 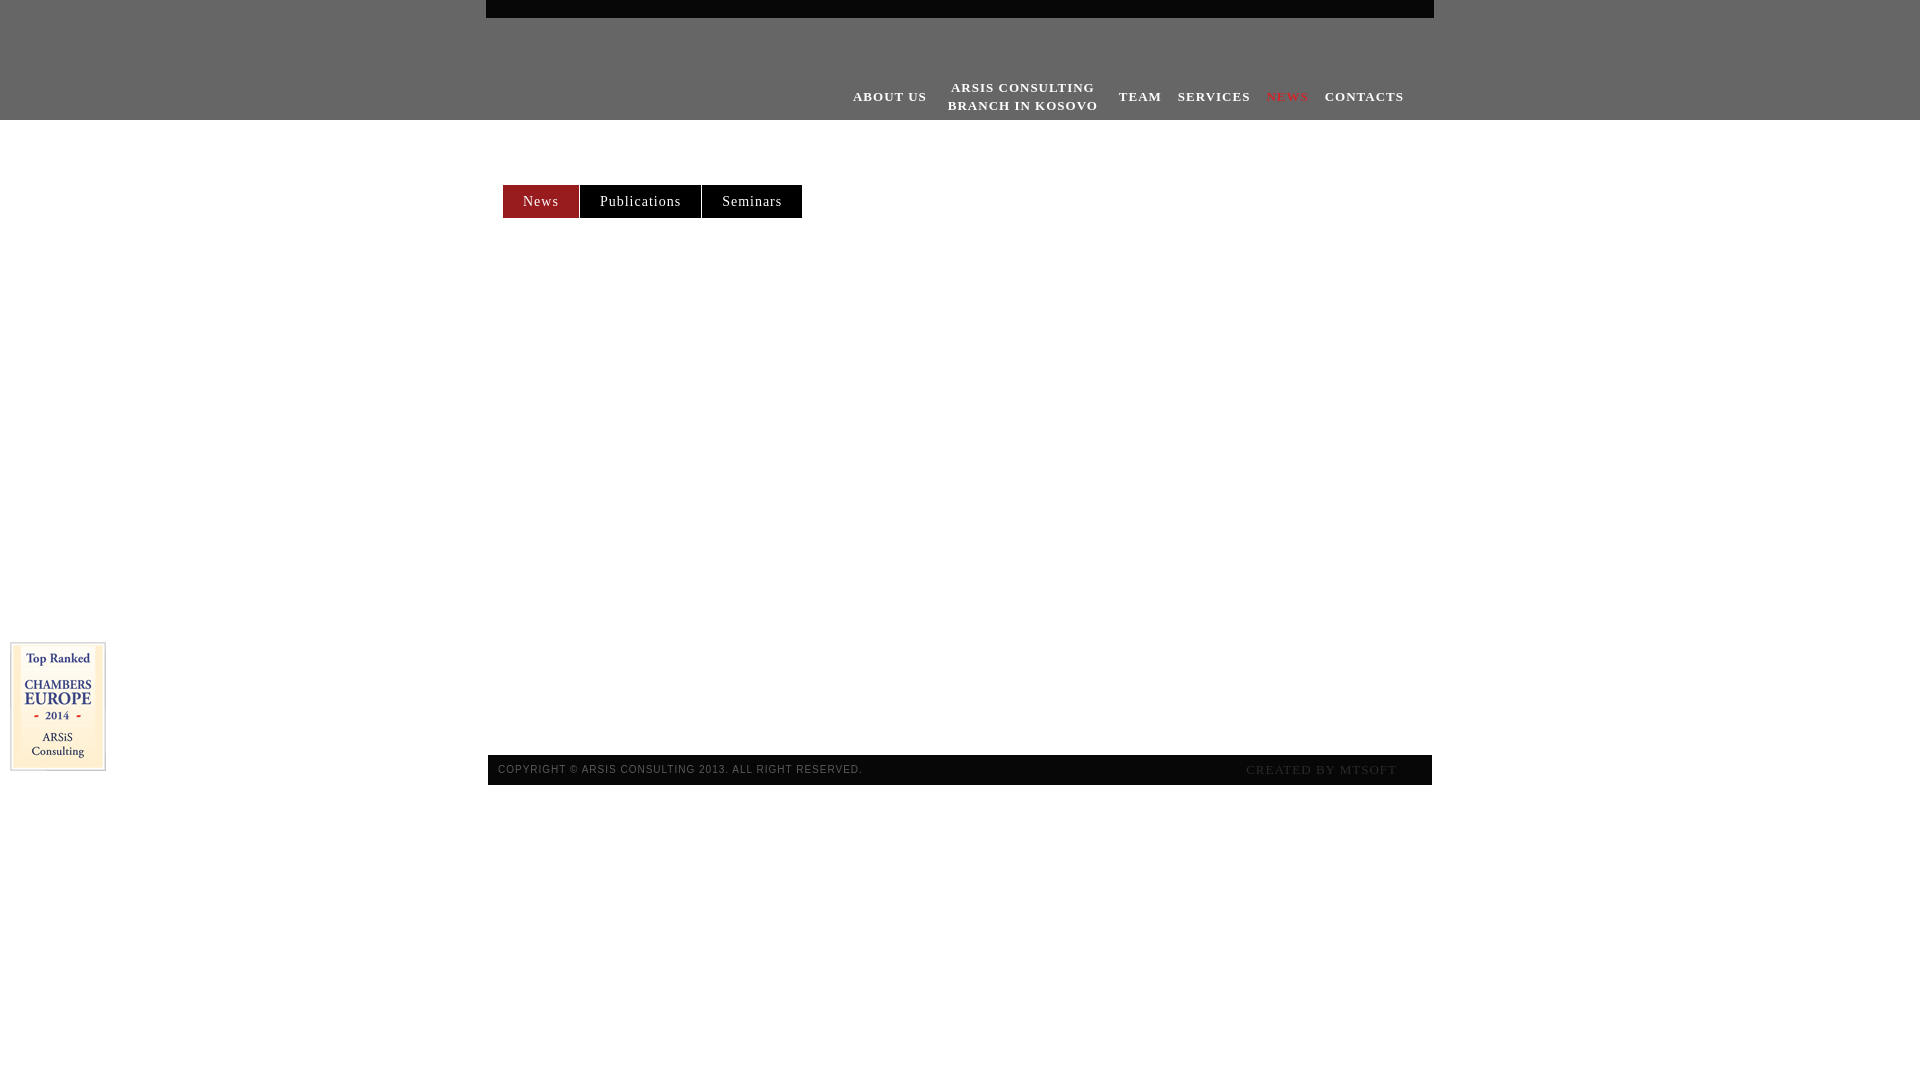 I want to click on CONTACTS, so click(x=1184, y=710).